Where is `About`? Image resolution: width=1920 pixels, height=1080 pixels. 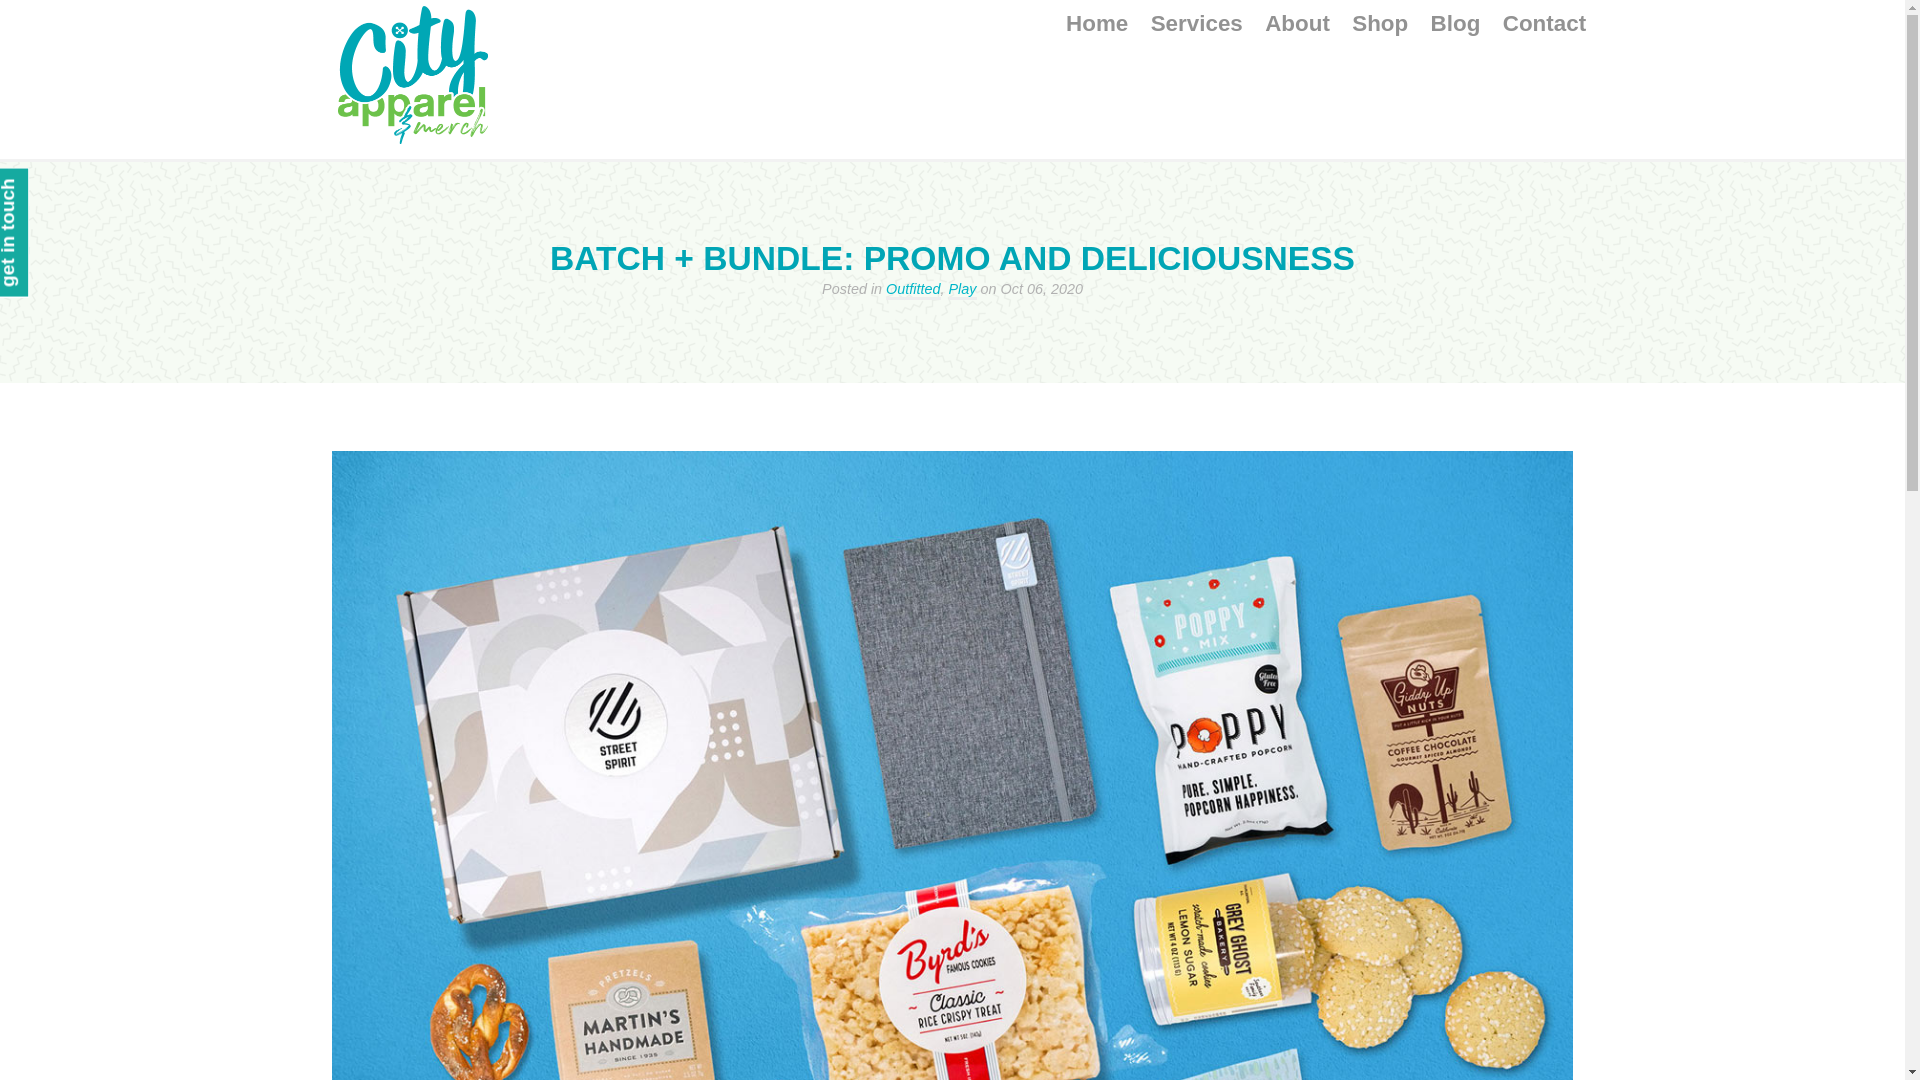
About is located at coordinates (1298, 22).